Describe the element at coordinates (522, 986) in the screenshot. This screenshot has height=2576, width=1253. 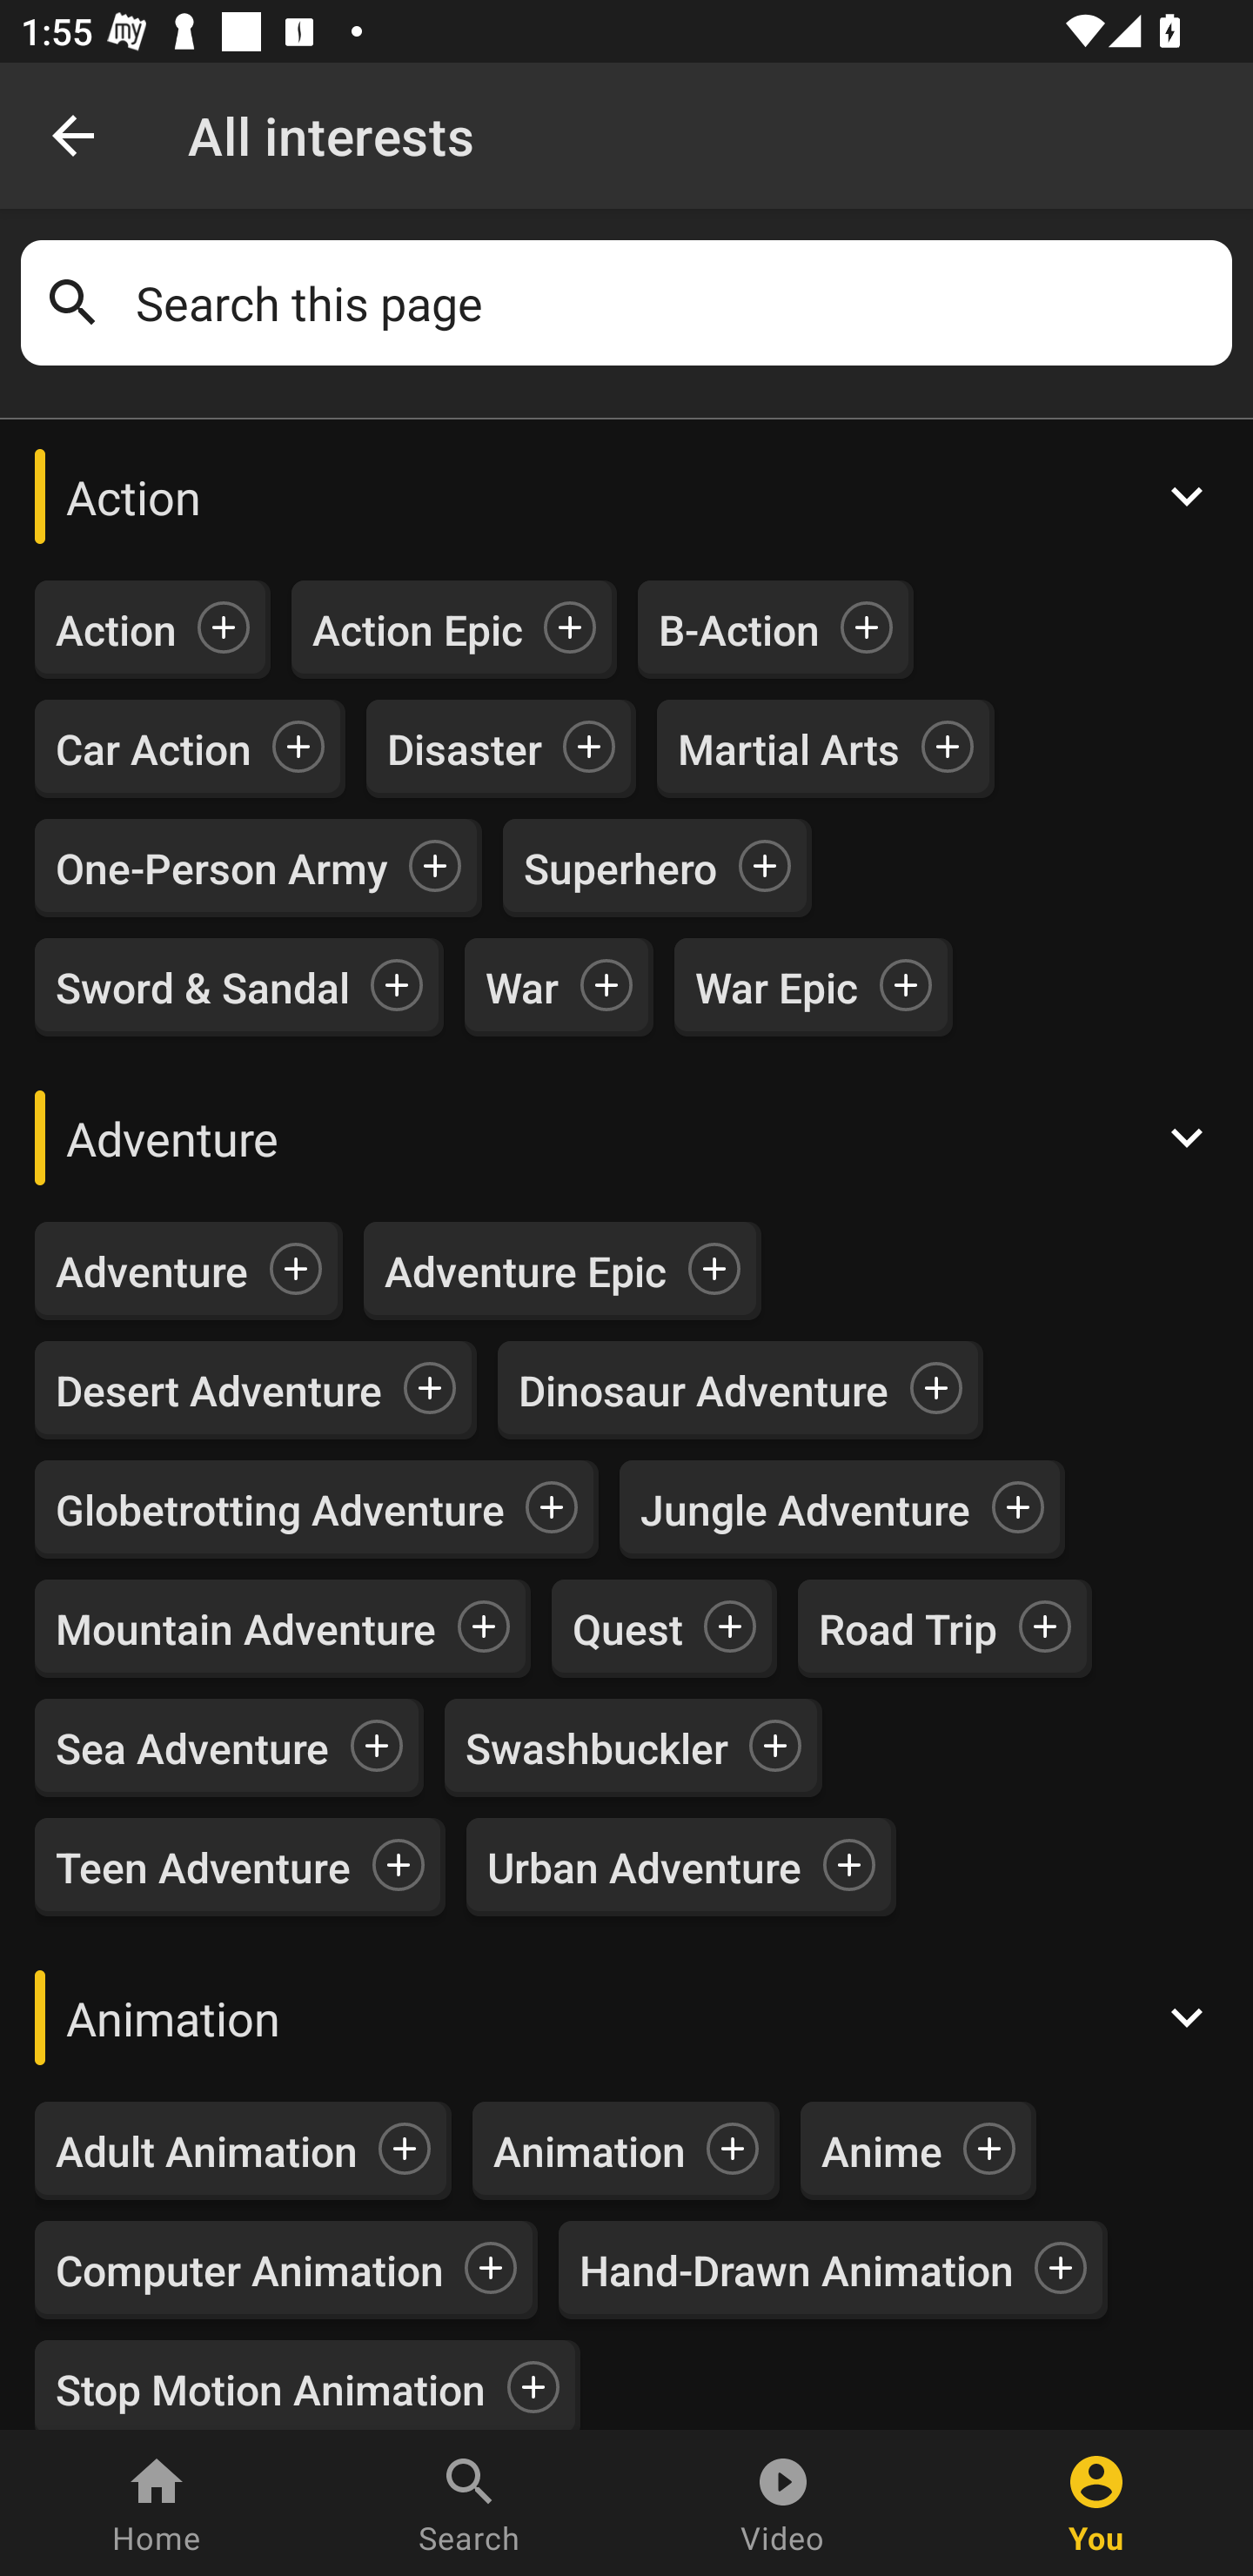
I see `War` at that location.